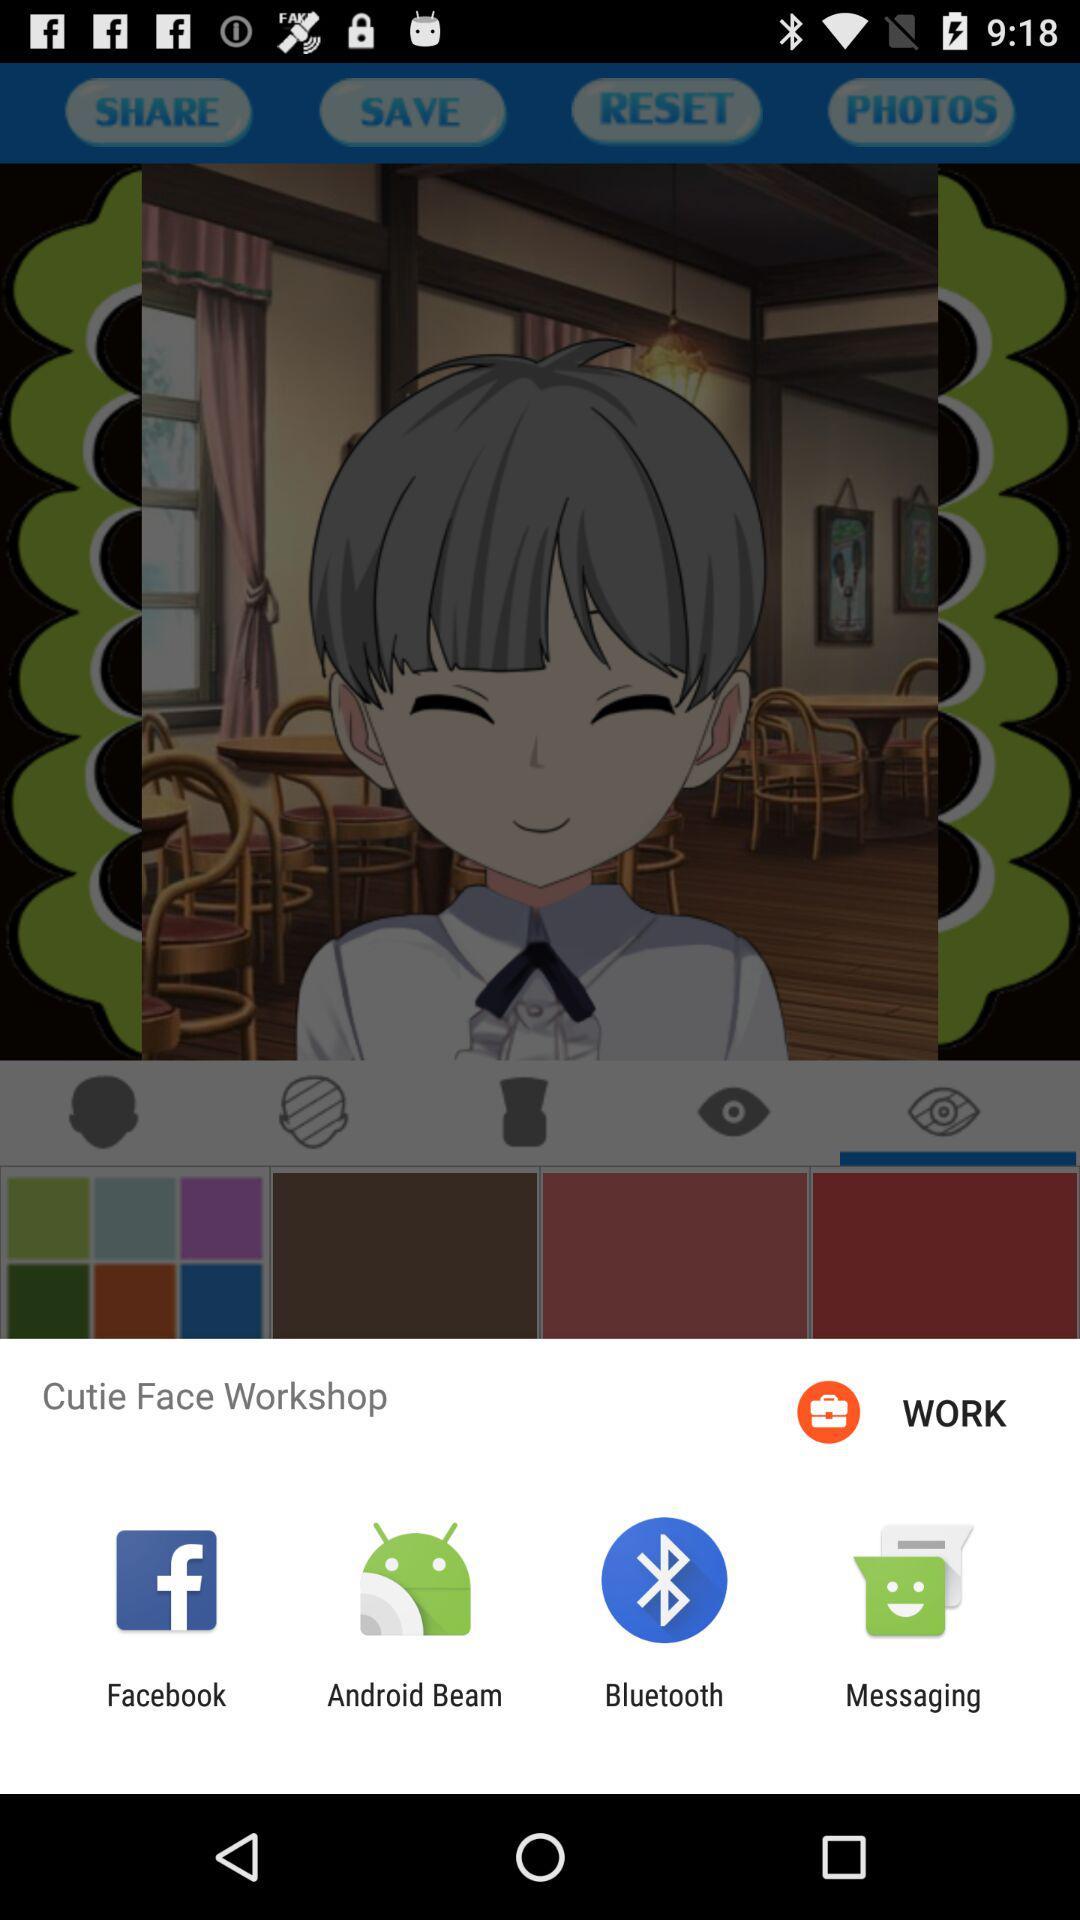  Describe the element at coordinates (664, 1712) in the screenshot. I see `open bluetooth` at that location.